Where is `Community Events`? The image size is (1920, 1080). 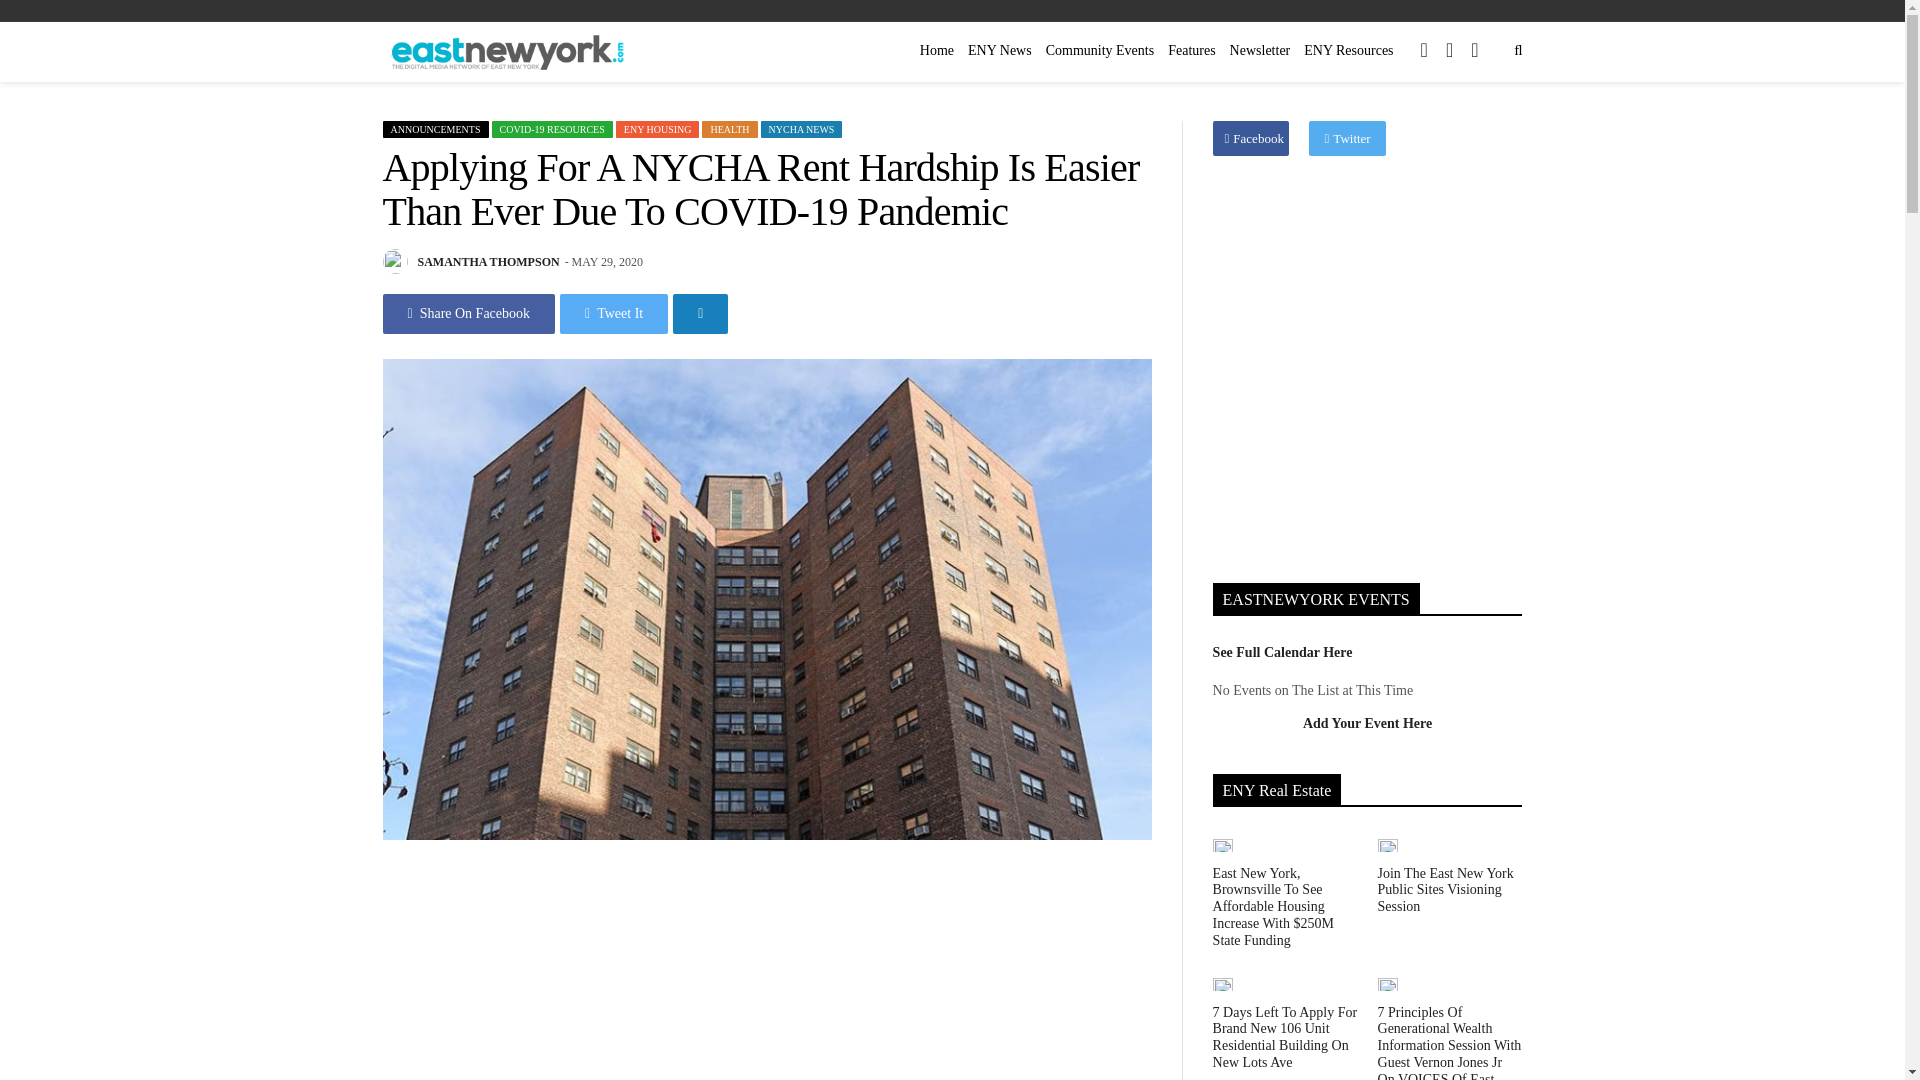 Community Events is located at coordinates (1100, 50).